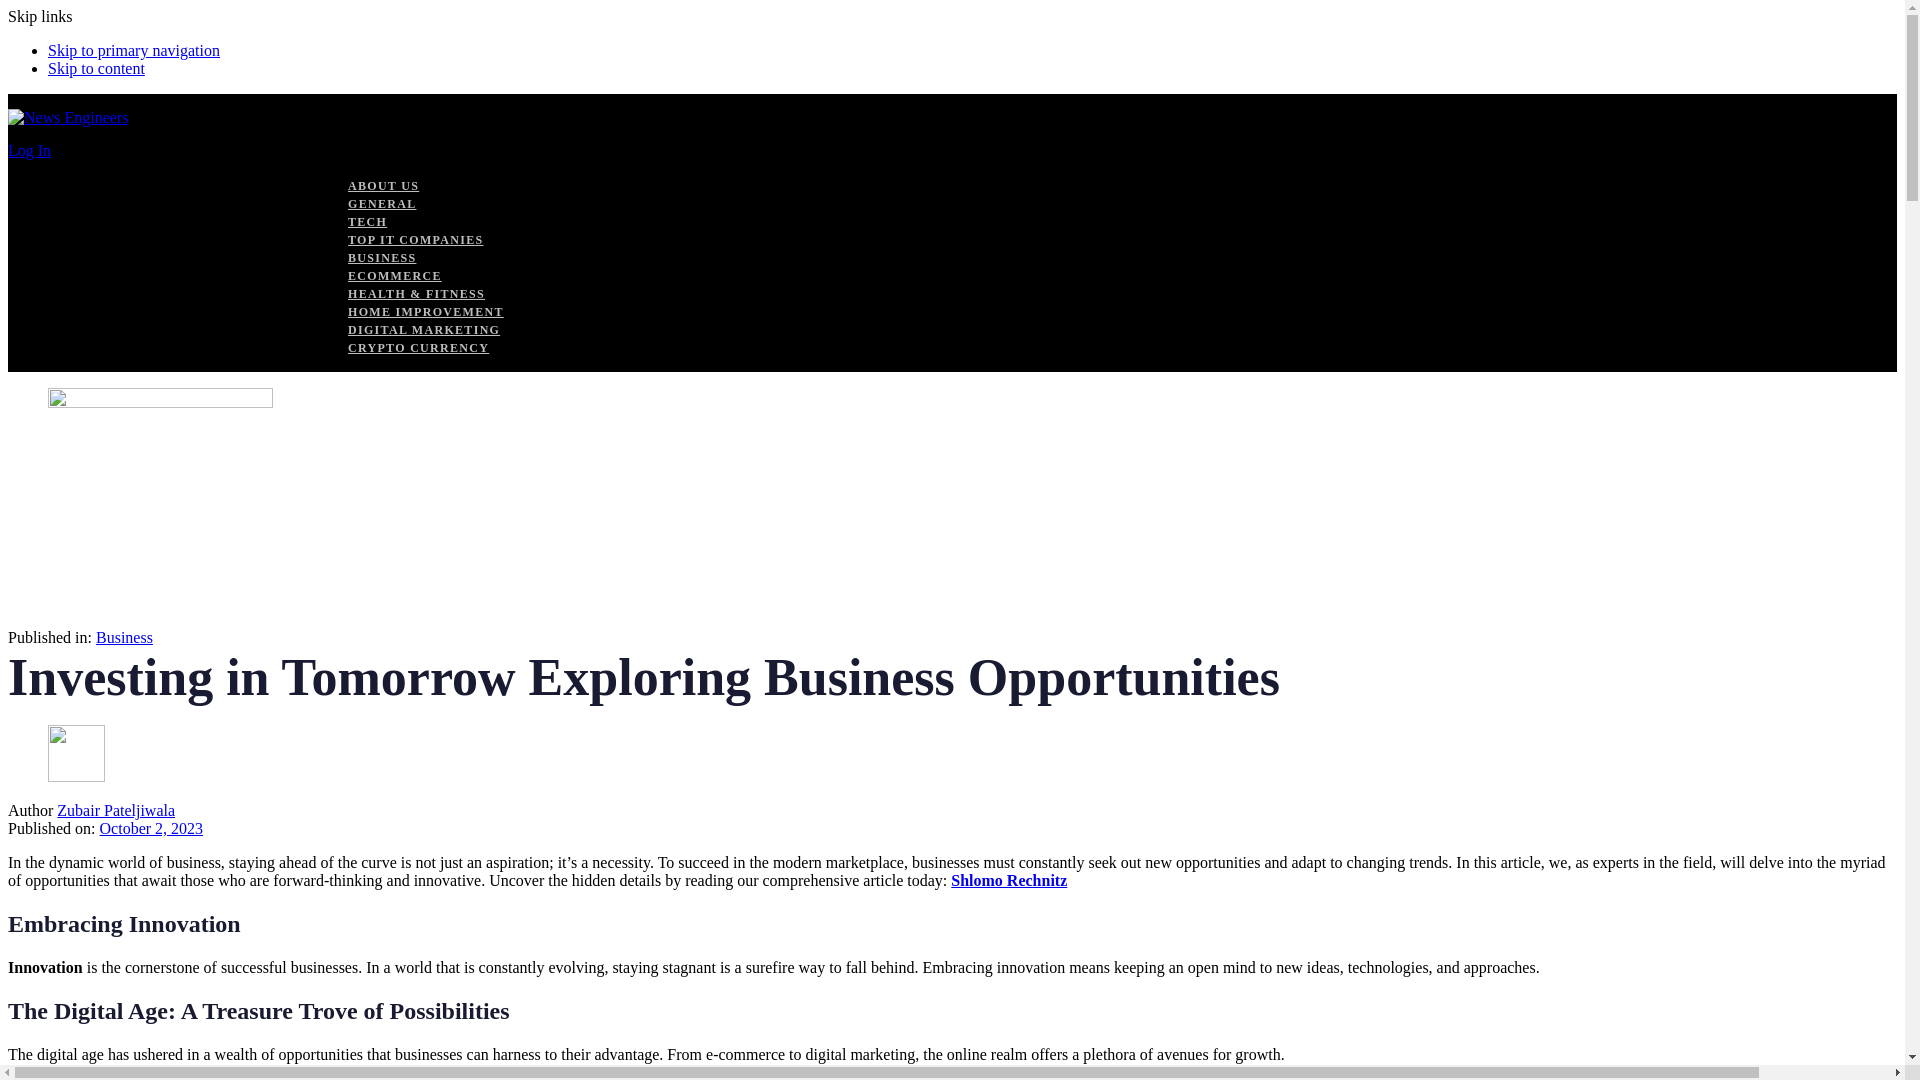  I want to click on Posts by Zubair Pateljiwala, so click(116, 810).